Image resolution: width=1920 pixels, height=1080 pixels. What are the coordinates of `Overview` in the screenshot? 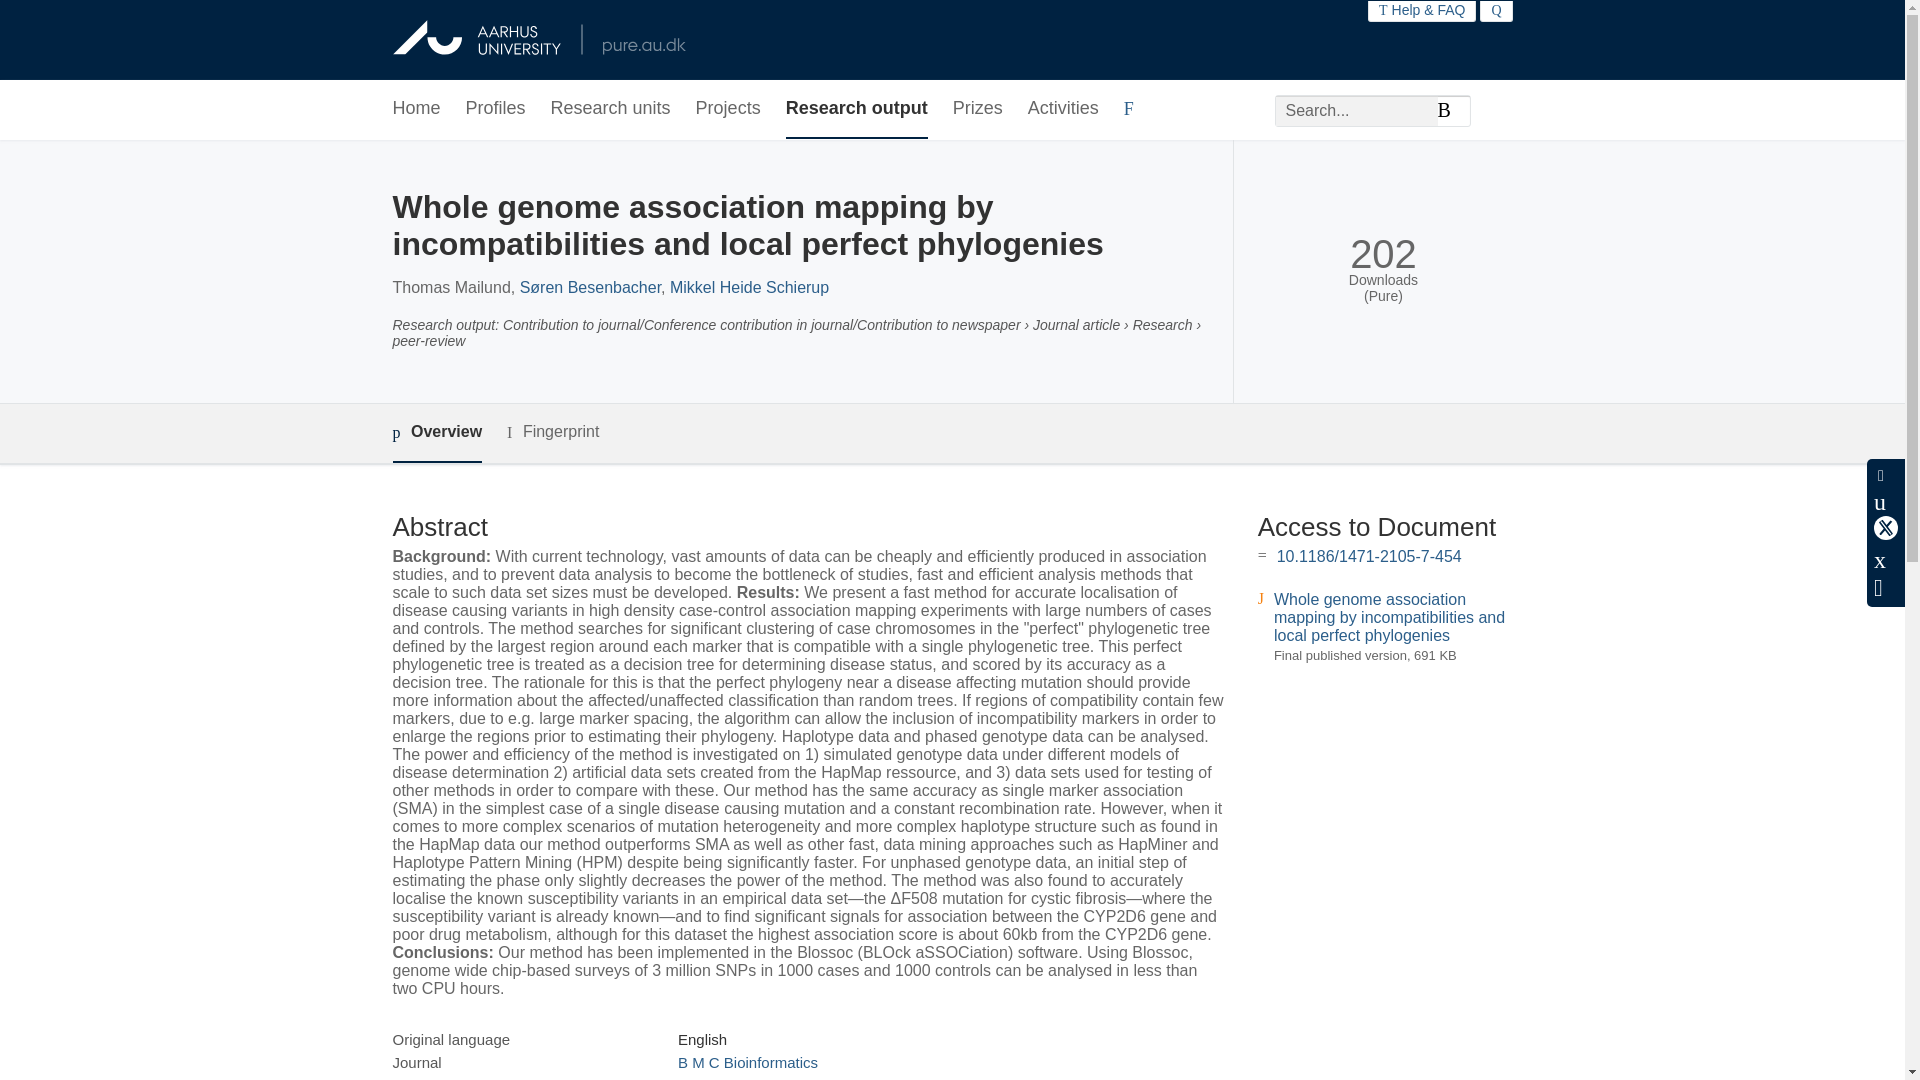 It's located at (436, 433).